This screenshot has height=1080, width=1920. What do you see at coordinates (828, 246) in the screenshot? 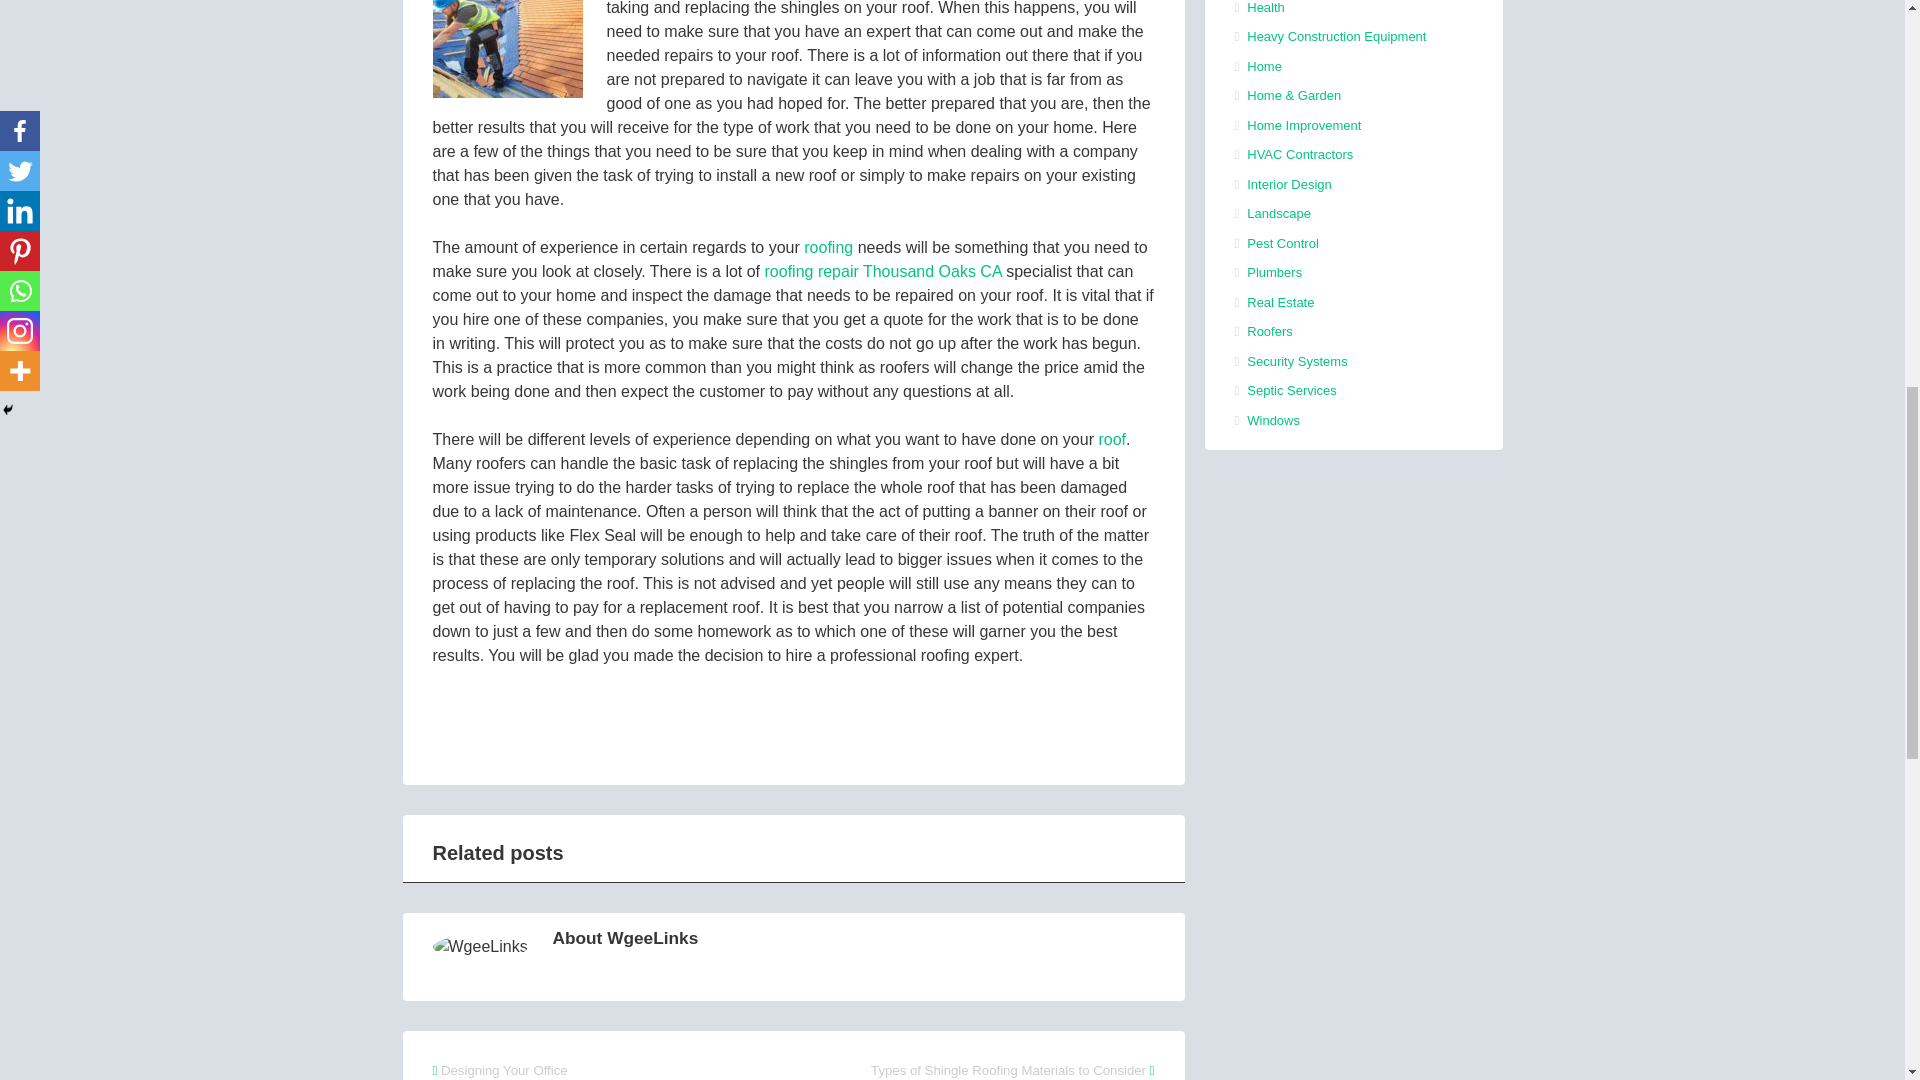
I see `roofing` at bounding box center [828, 246].